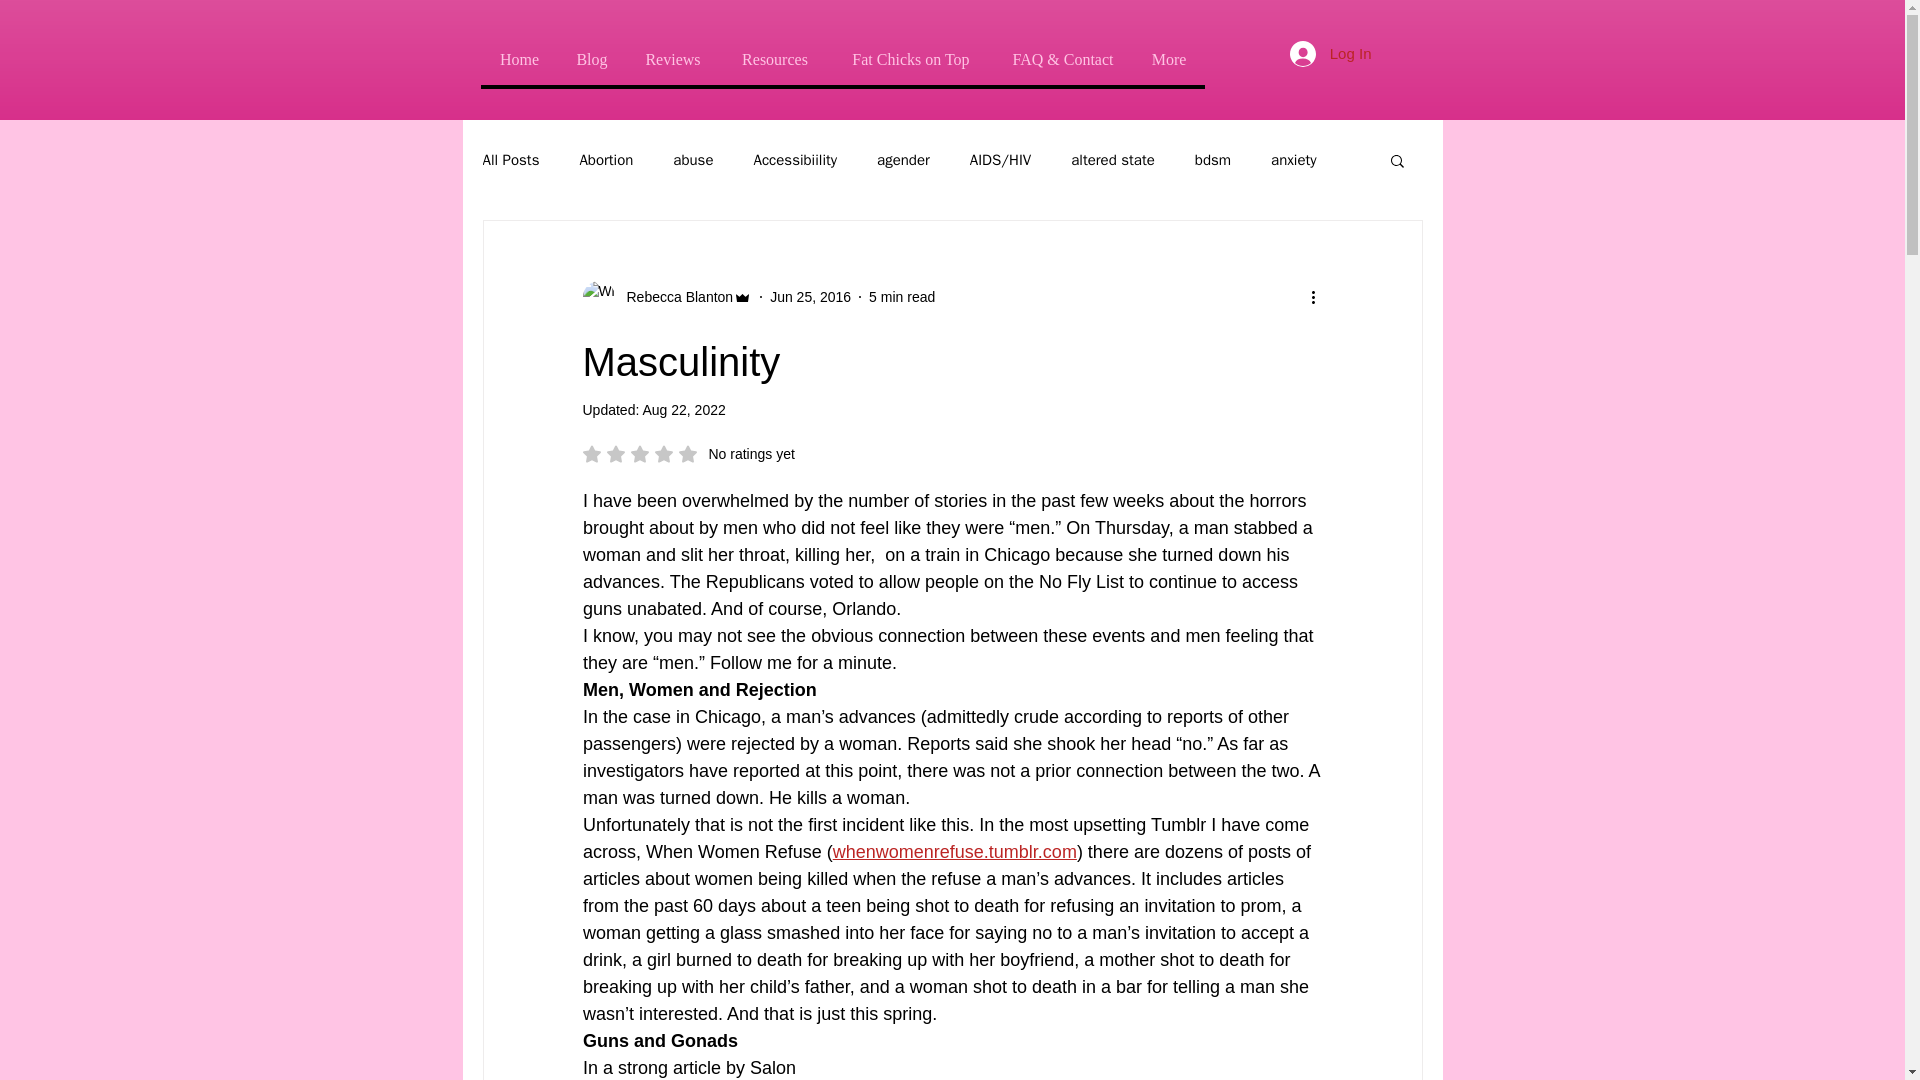  Describe the element at coordinates (910, 59) in the screenshot. I see `Fat Chicks on Top` at that location.